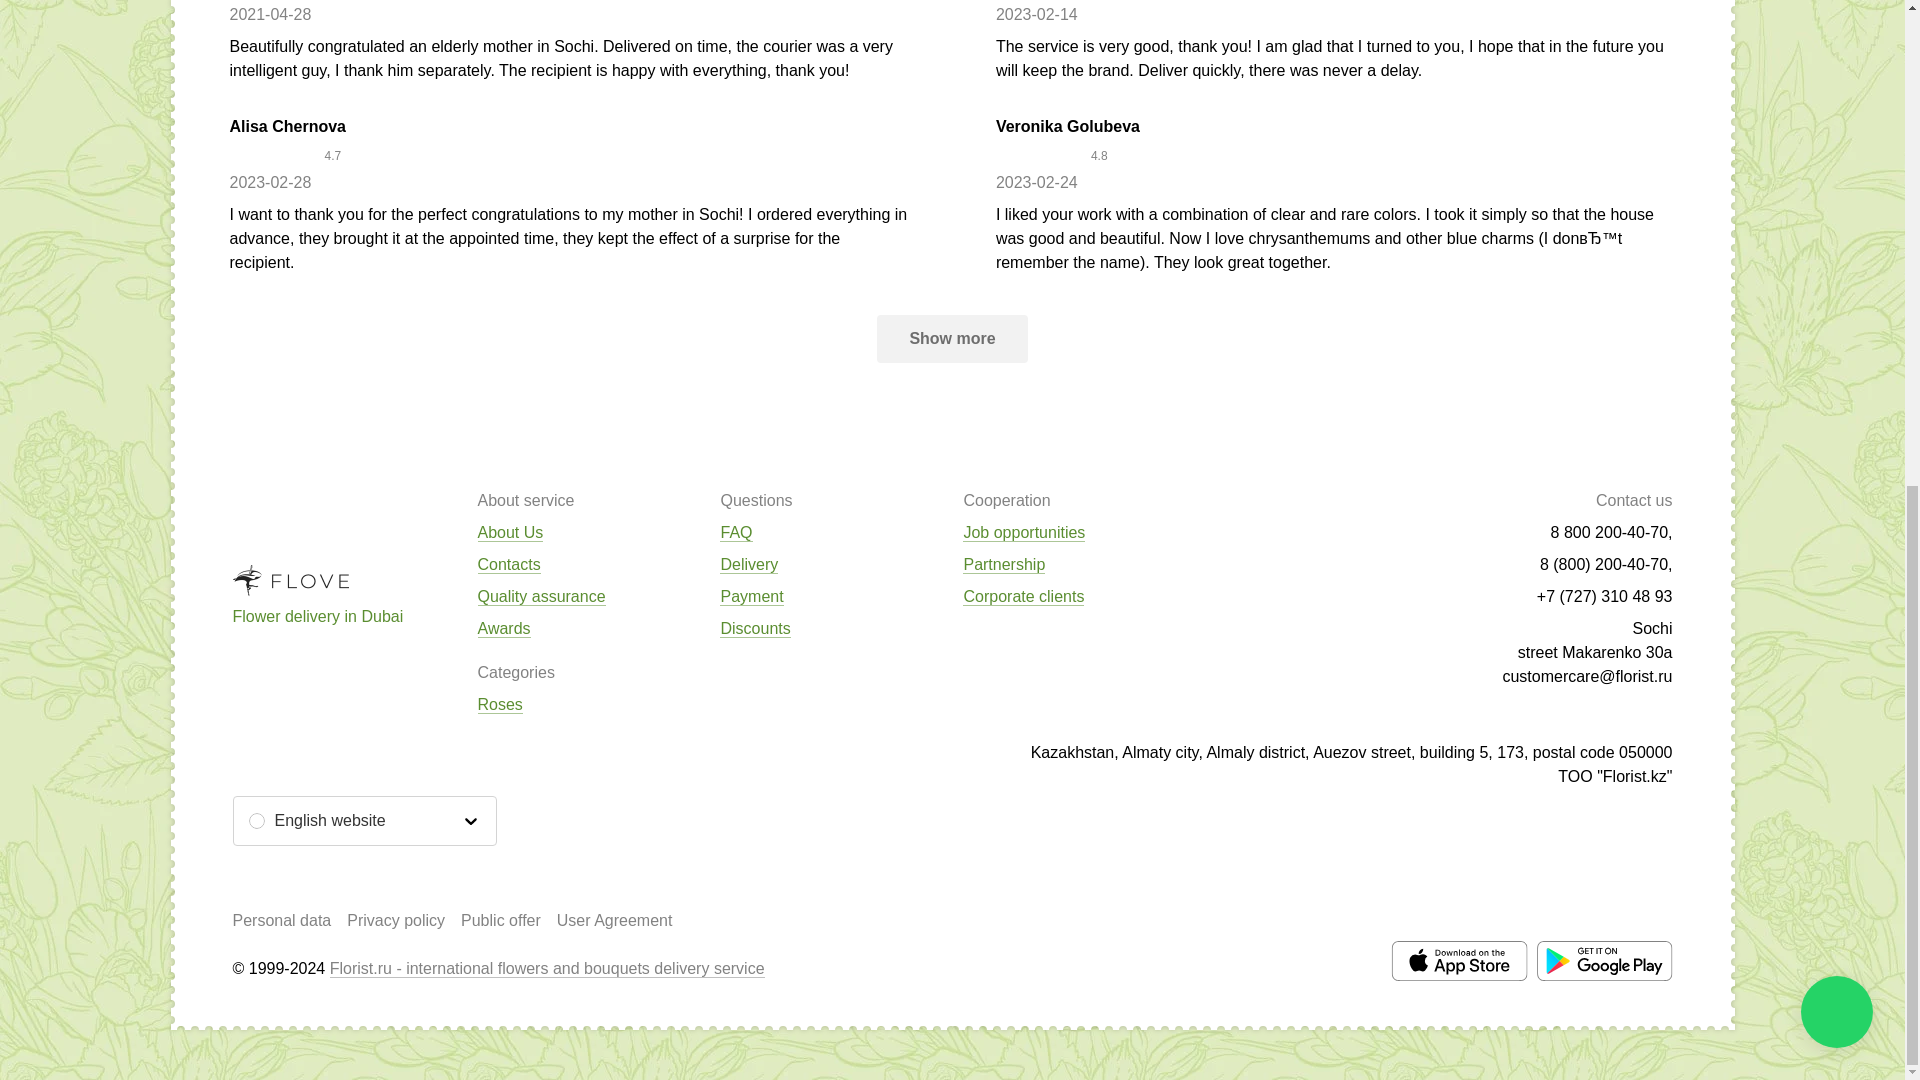  What do you see at coordinates (504, 628) in the screenshot?
I see `Awards` at bounding box center [504, 628].